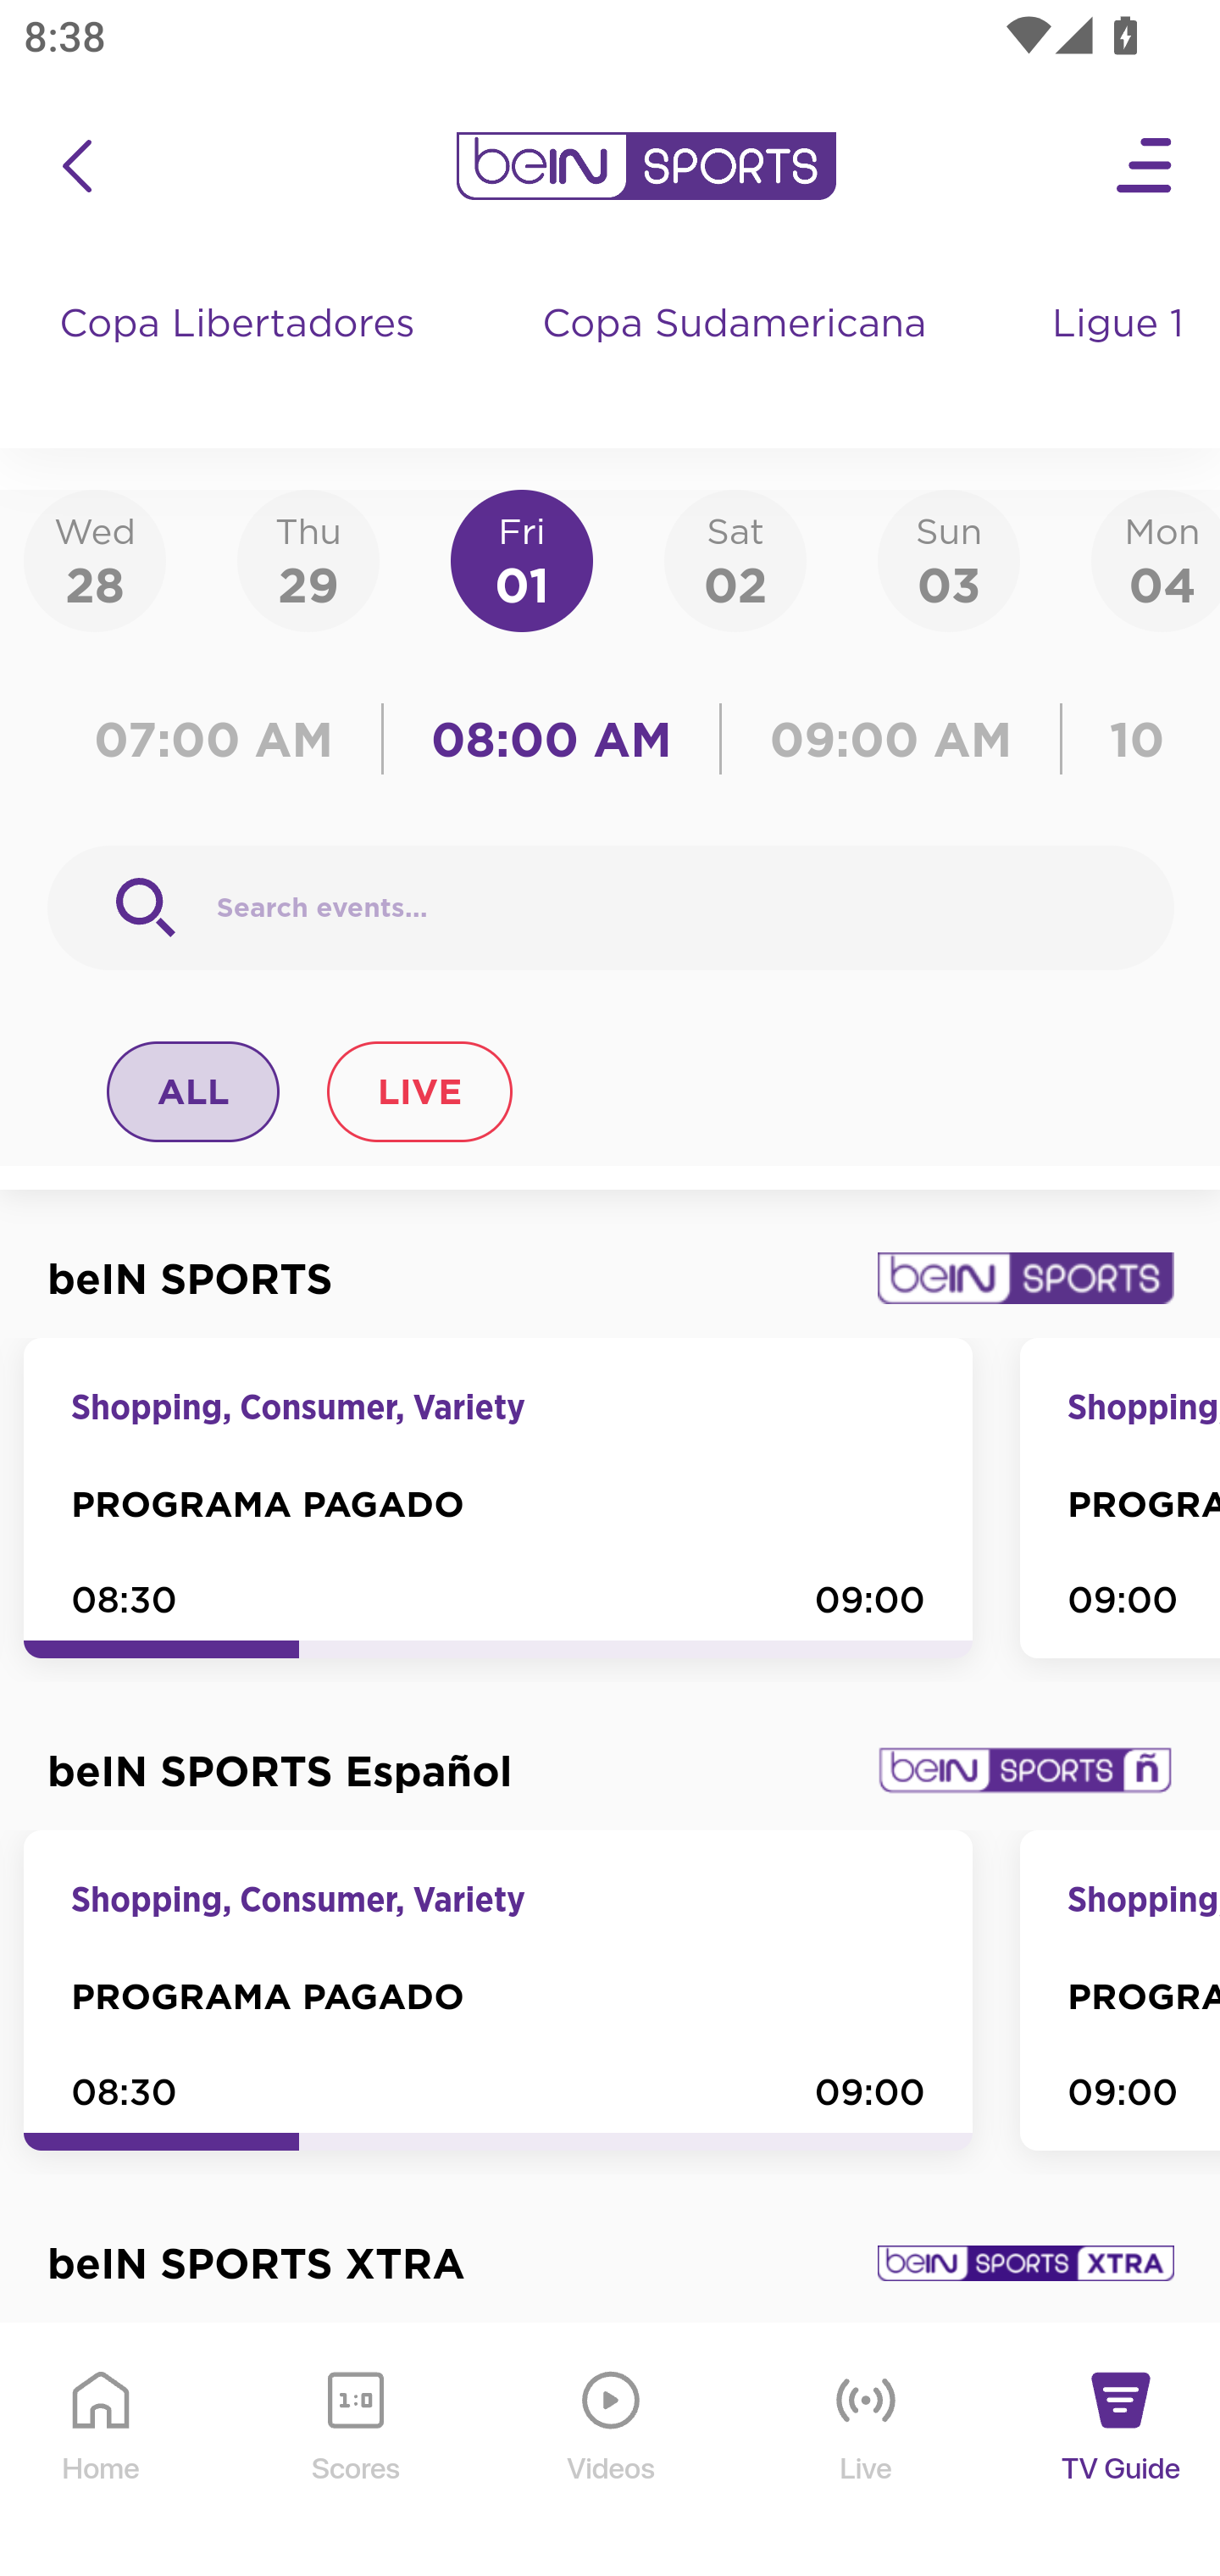 Image resolution: width=1220 pixels, height=2576 pixels. What do you see at coordinates (552, 739) in the screenshot?
I see `08:00 AM` at bounding box center [552, 739].